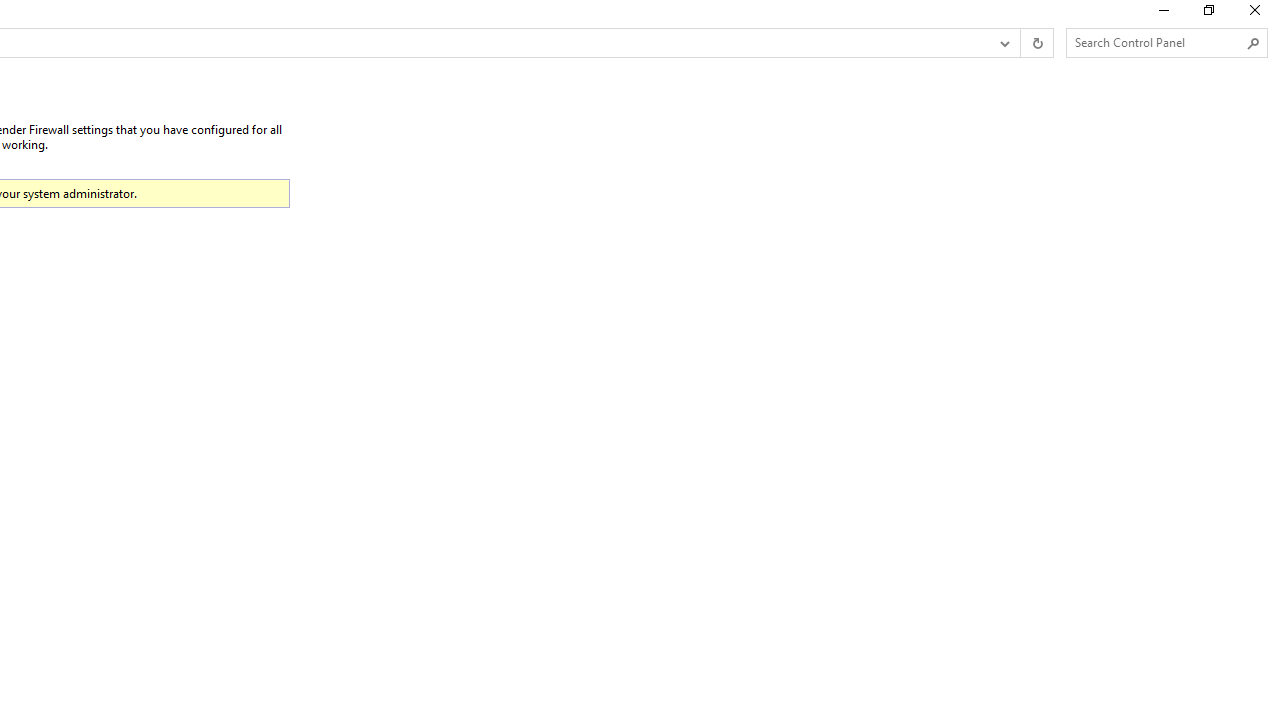  What do you see at coordinates (1254, 43) in the screenshot?
I see `Search` at bounding box center [1254, 43].